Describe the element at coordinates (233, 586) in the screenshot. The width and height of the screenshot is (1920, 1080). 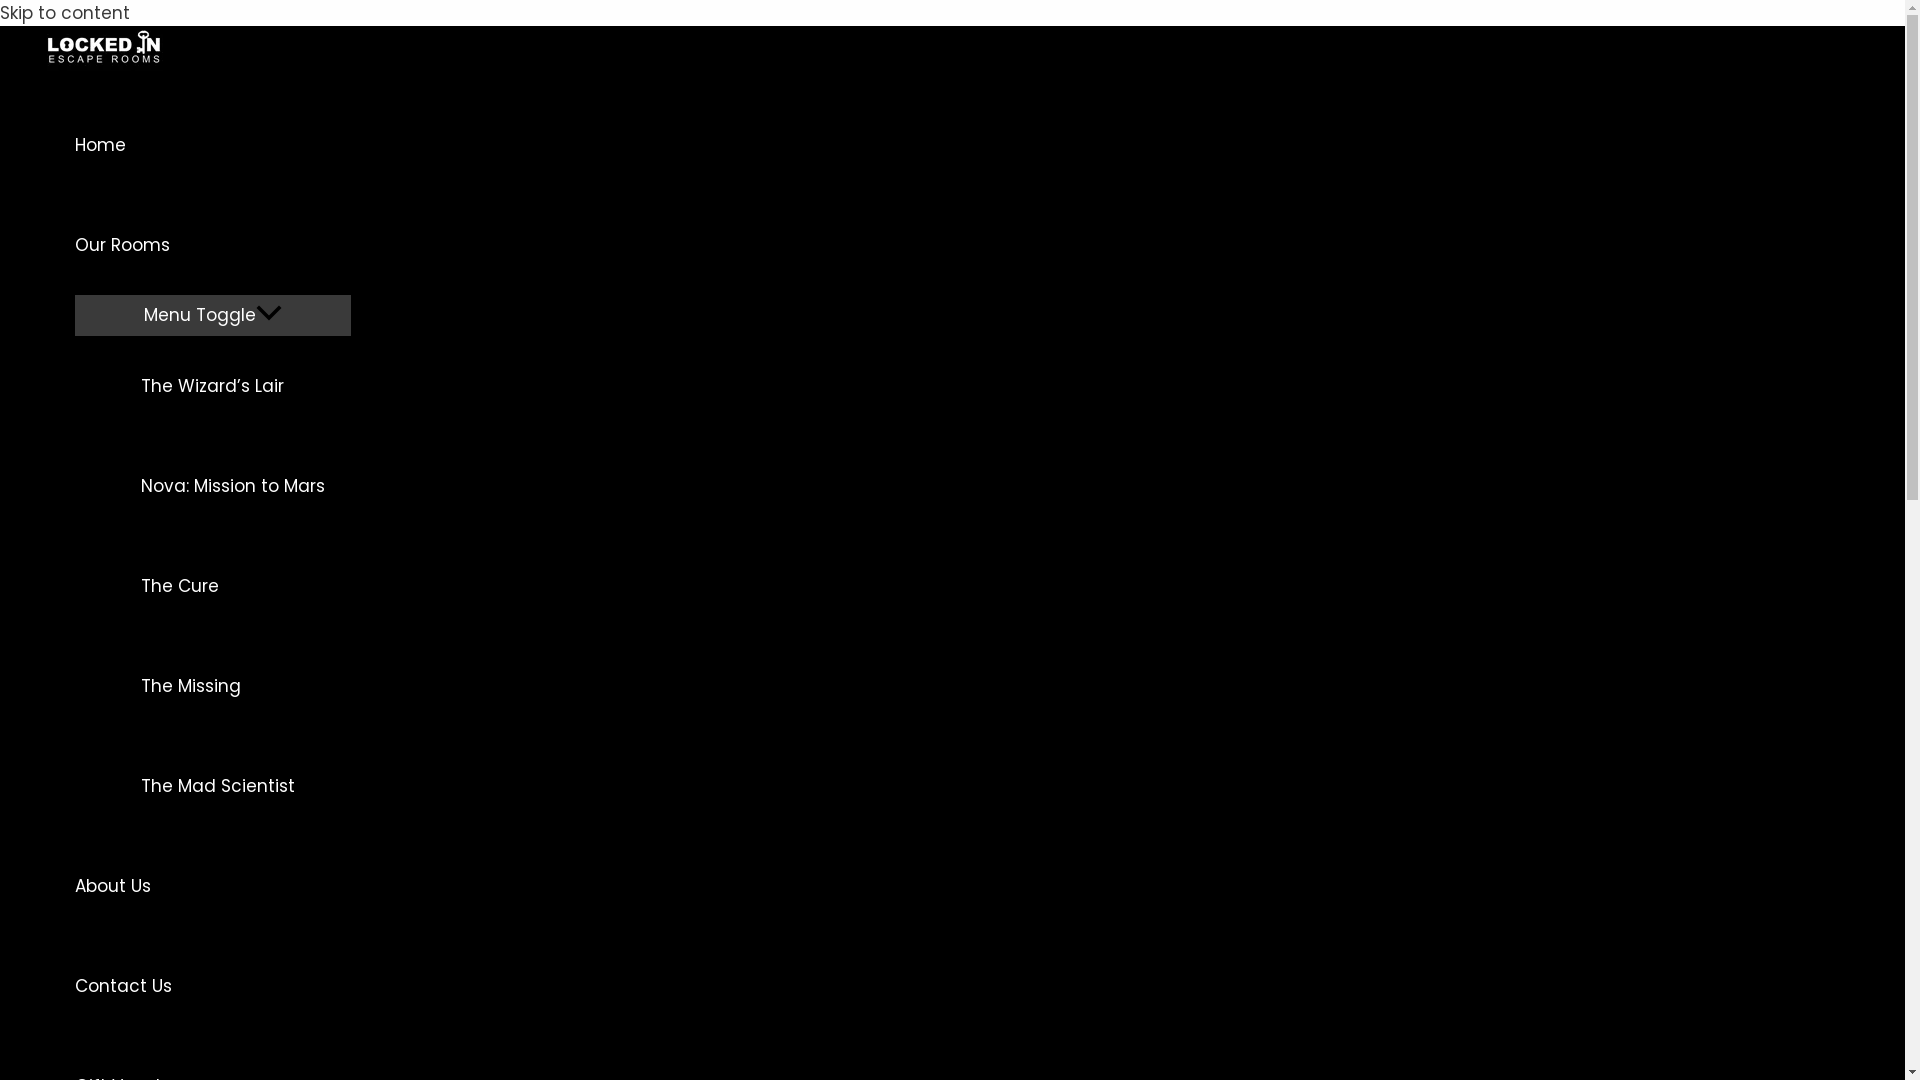
I see `The Cure` at that location.